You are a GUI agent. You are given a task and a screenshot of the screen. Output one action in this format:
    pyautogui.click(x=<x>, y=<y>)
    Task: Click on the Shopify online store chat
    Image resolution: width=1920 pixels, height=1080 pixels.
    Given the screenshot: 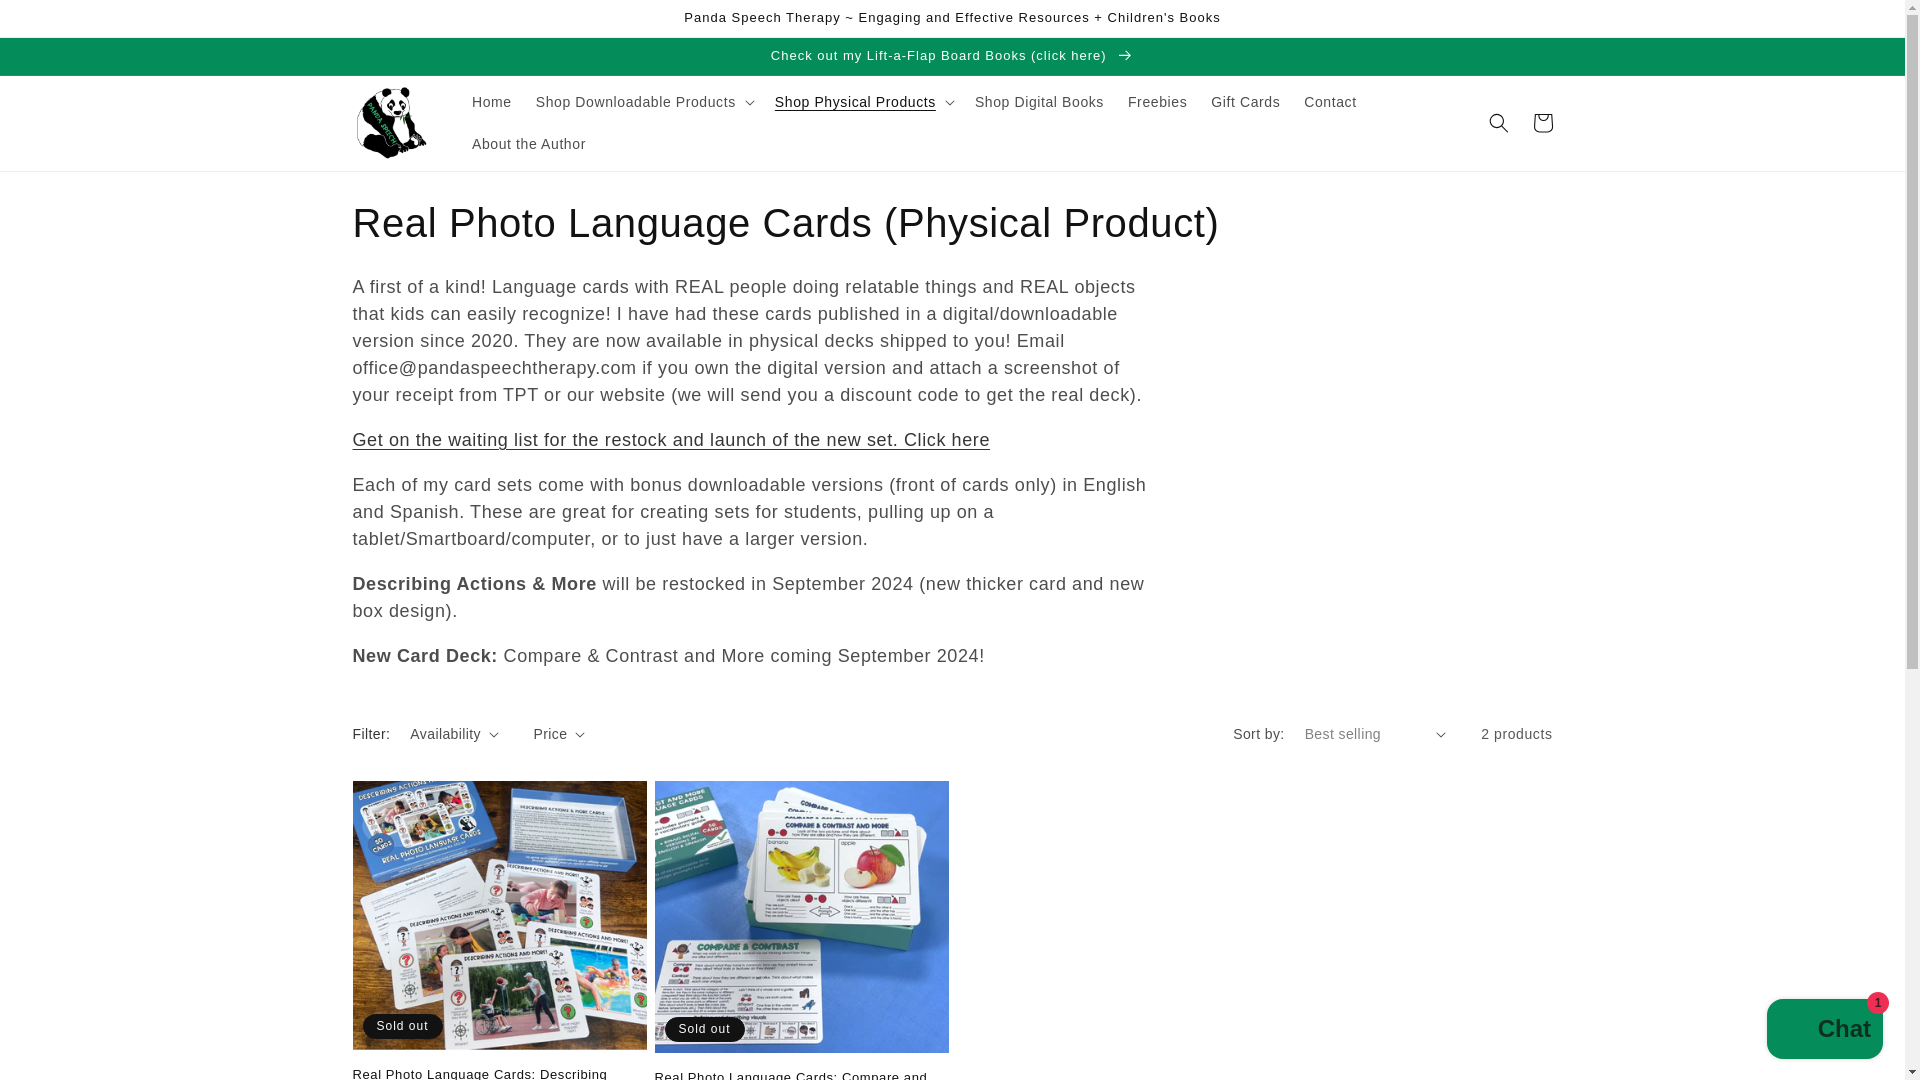 What is the action you would take?
    pyautogui.click(x=1824, y=1031)
    